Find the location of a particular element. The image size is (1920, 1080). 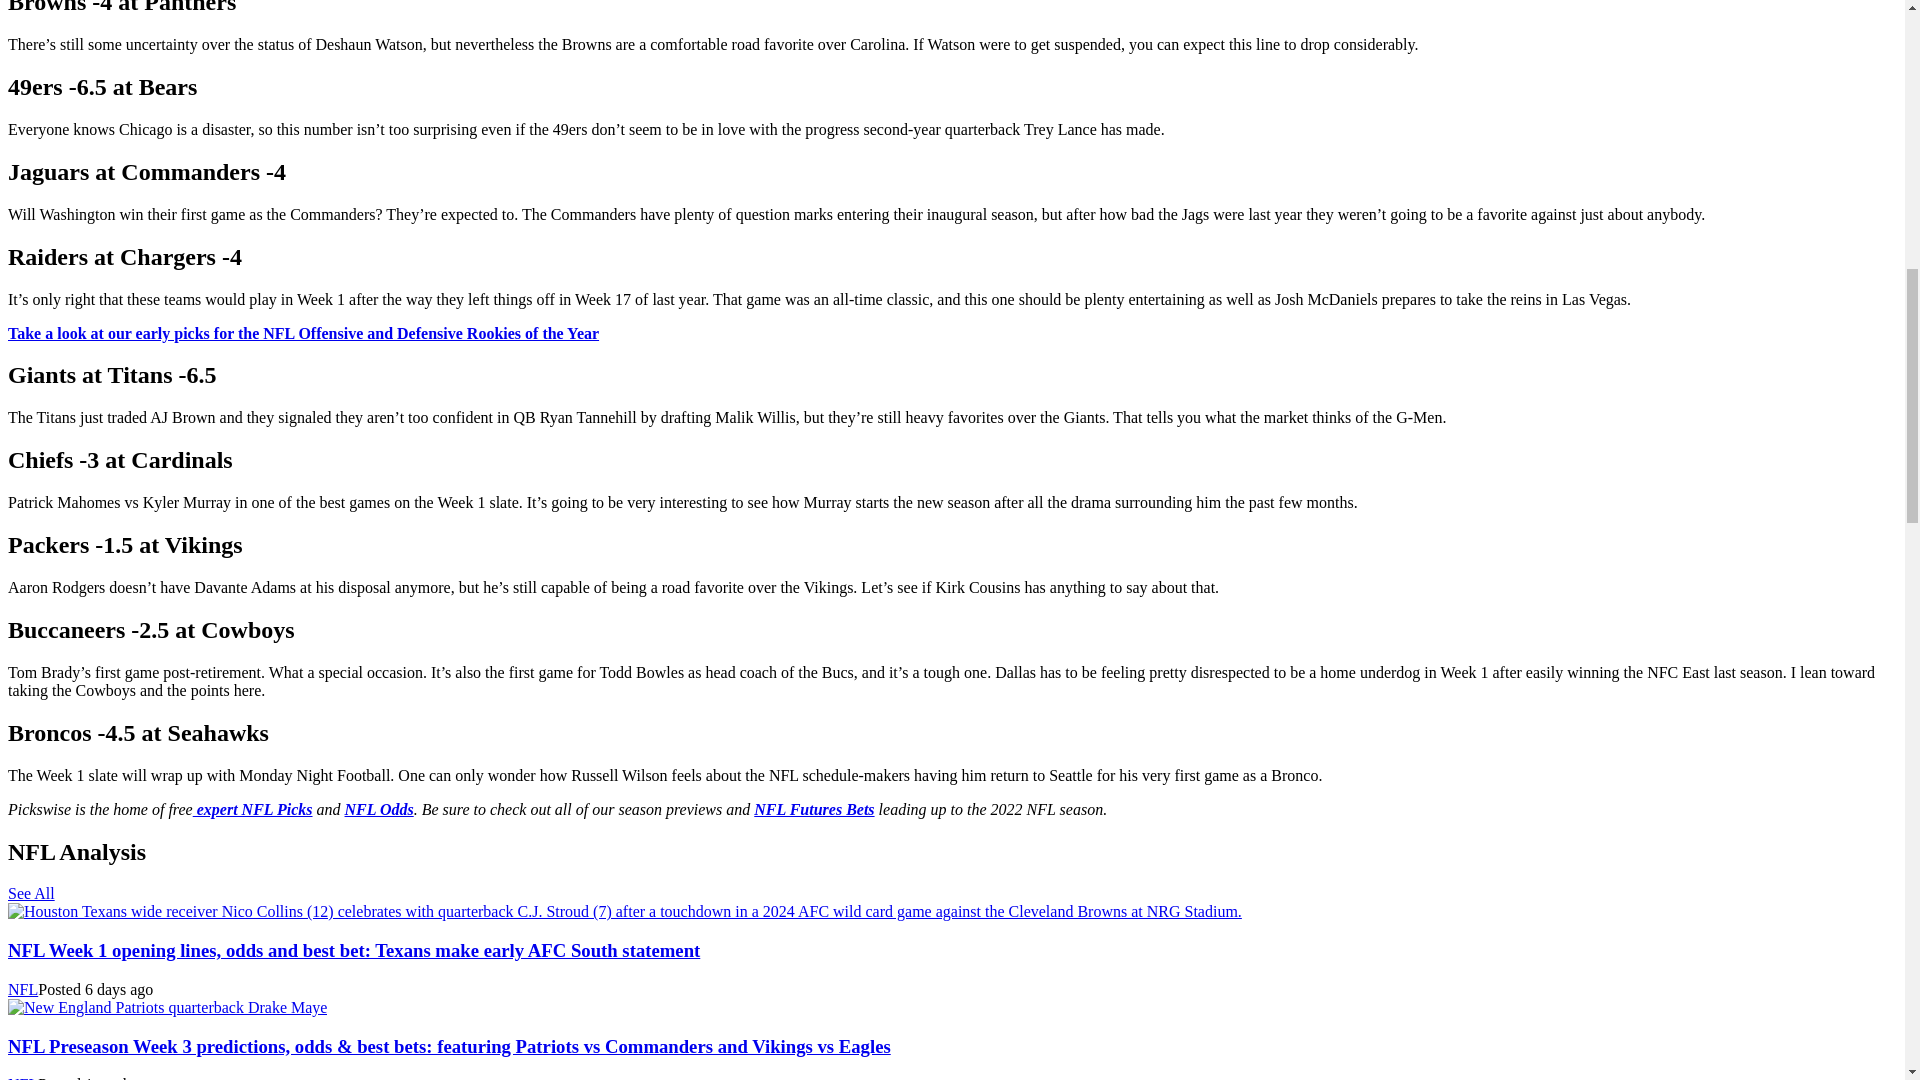

NFL is located at coordinates (22, 988).